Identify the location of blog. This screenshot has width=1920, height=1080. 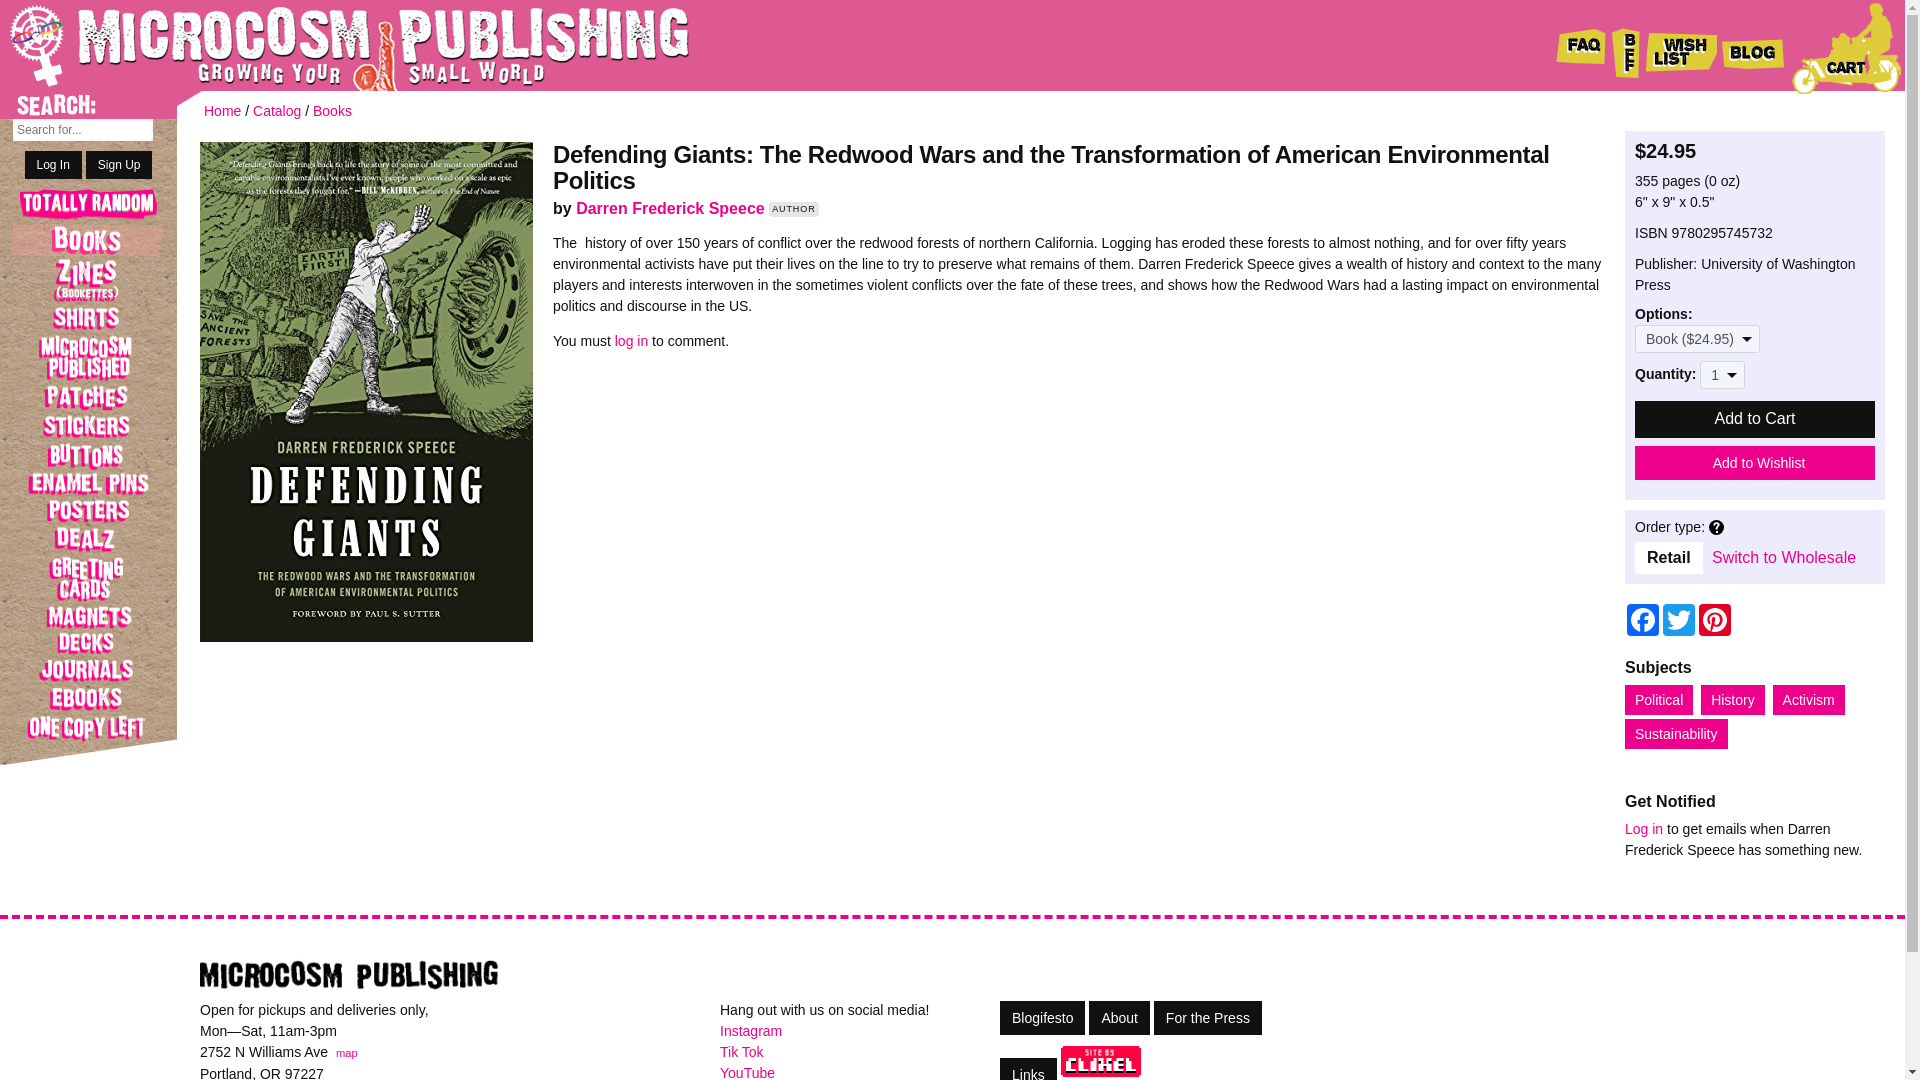
(1754, 48).